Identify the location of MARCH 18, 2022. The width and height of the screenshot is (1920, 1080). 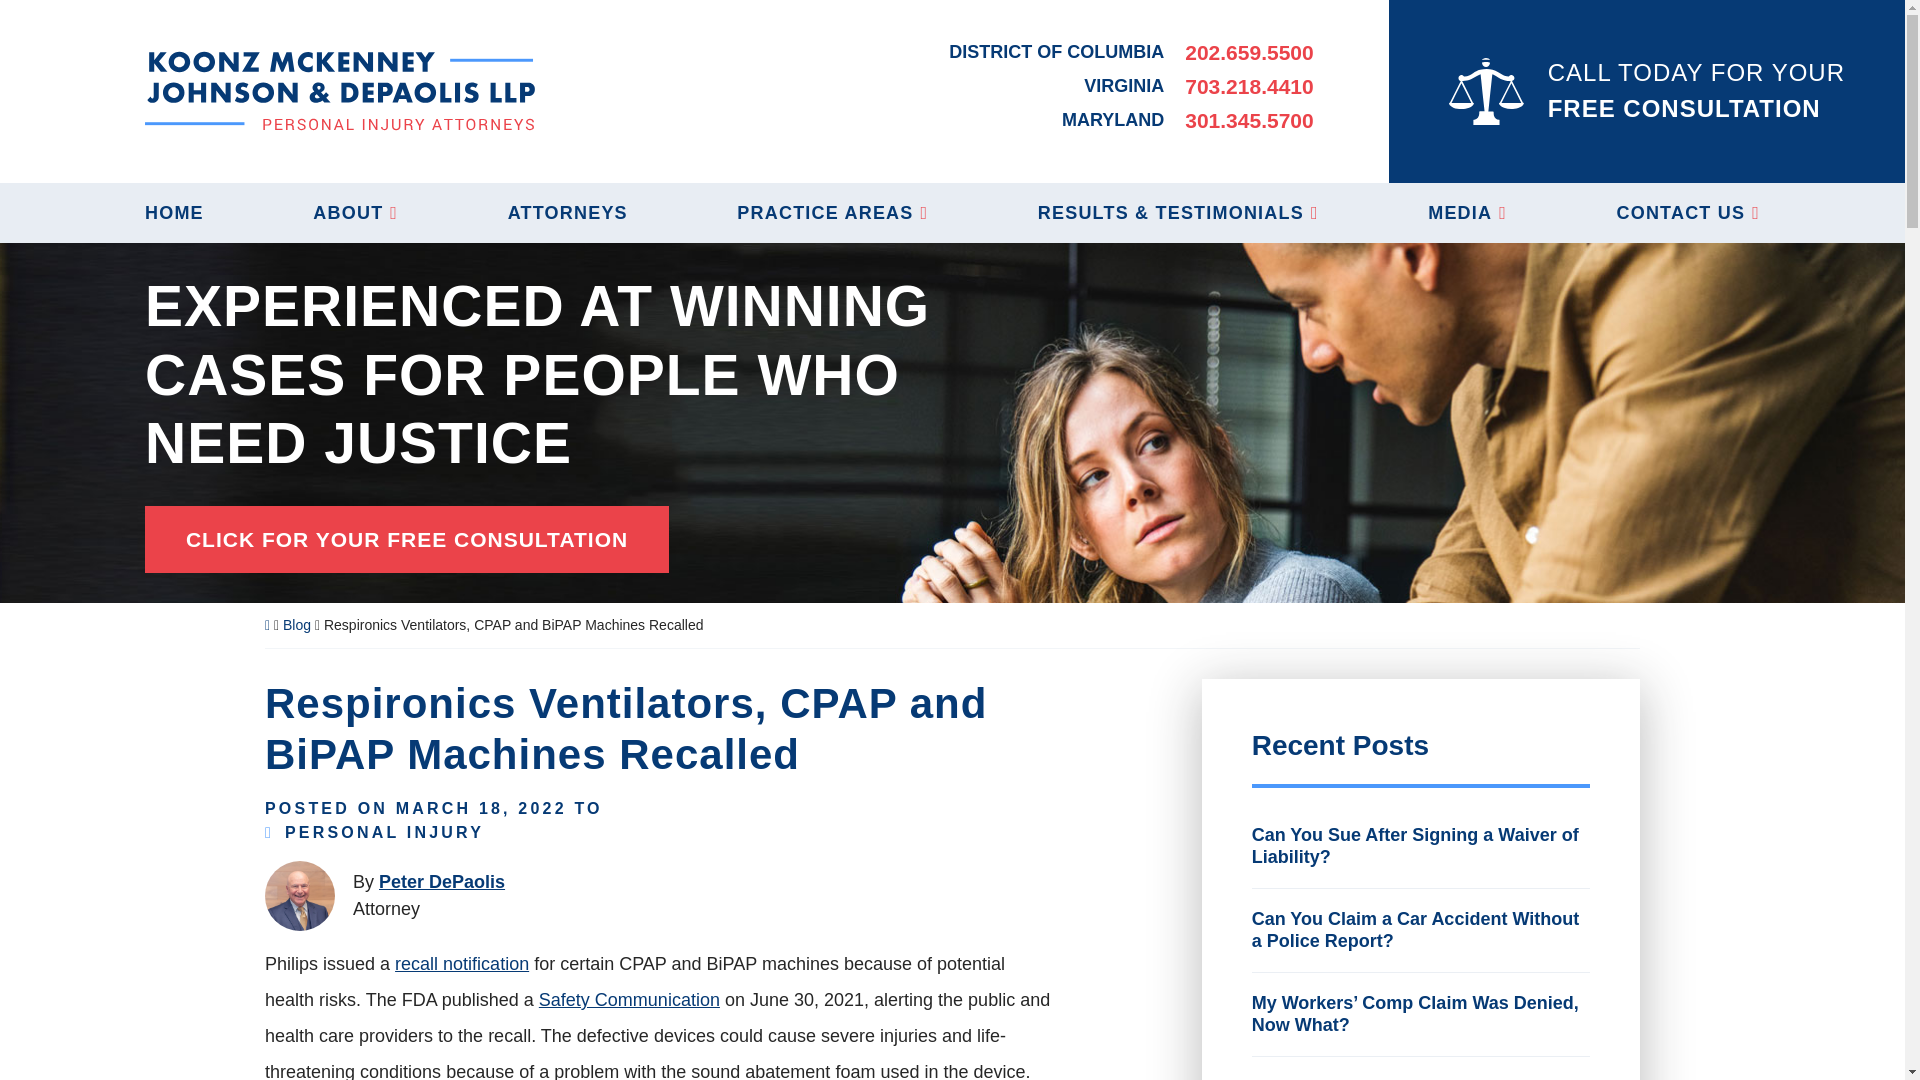
(480, 808).